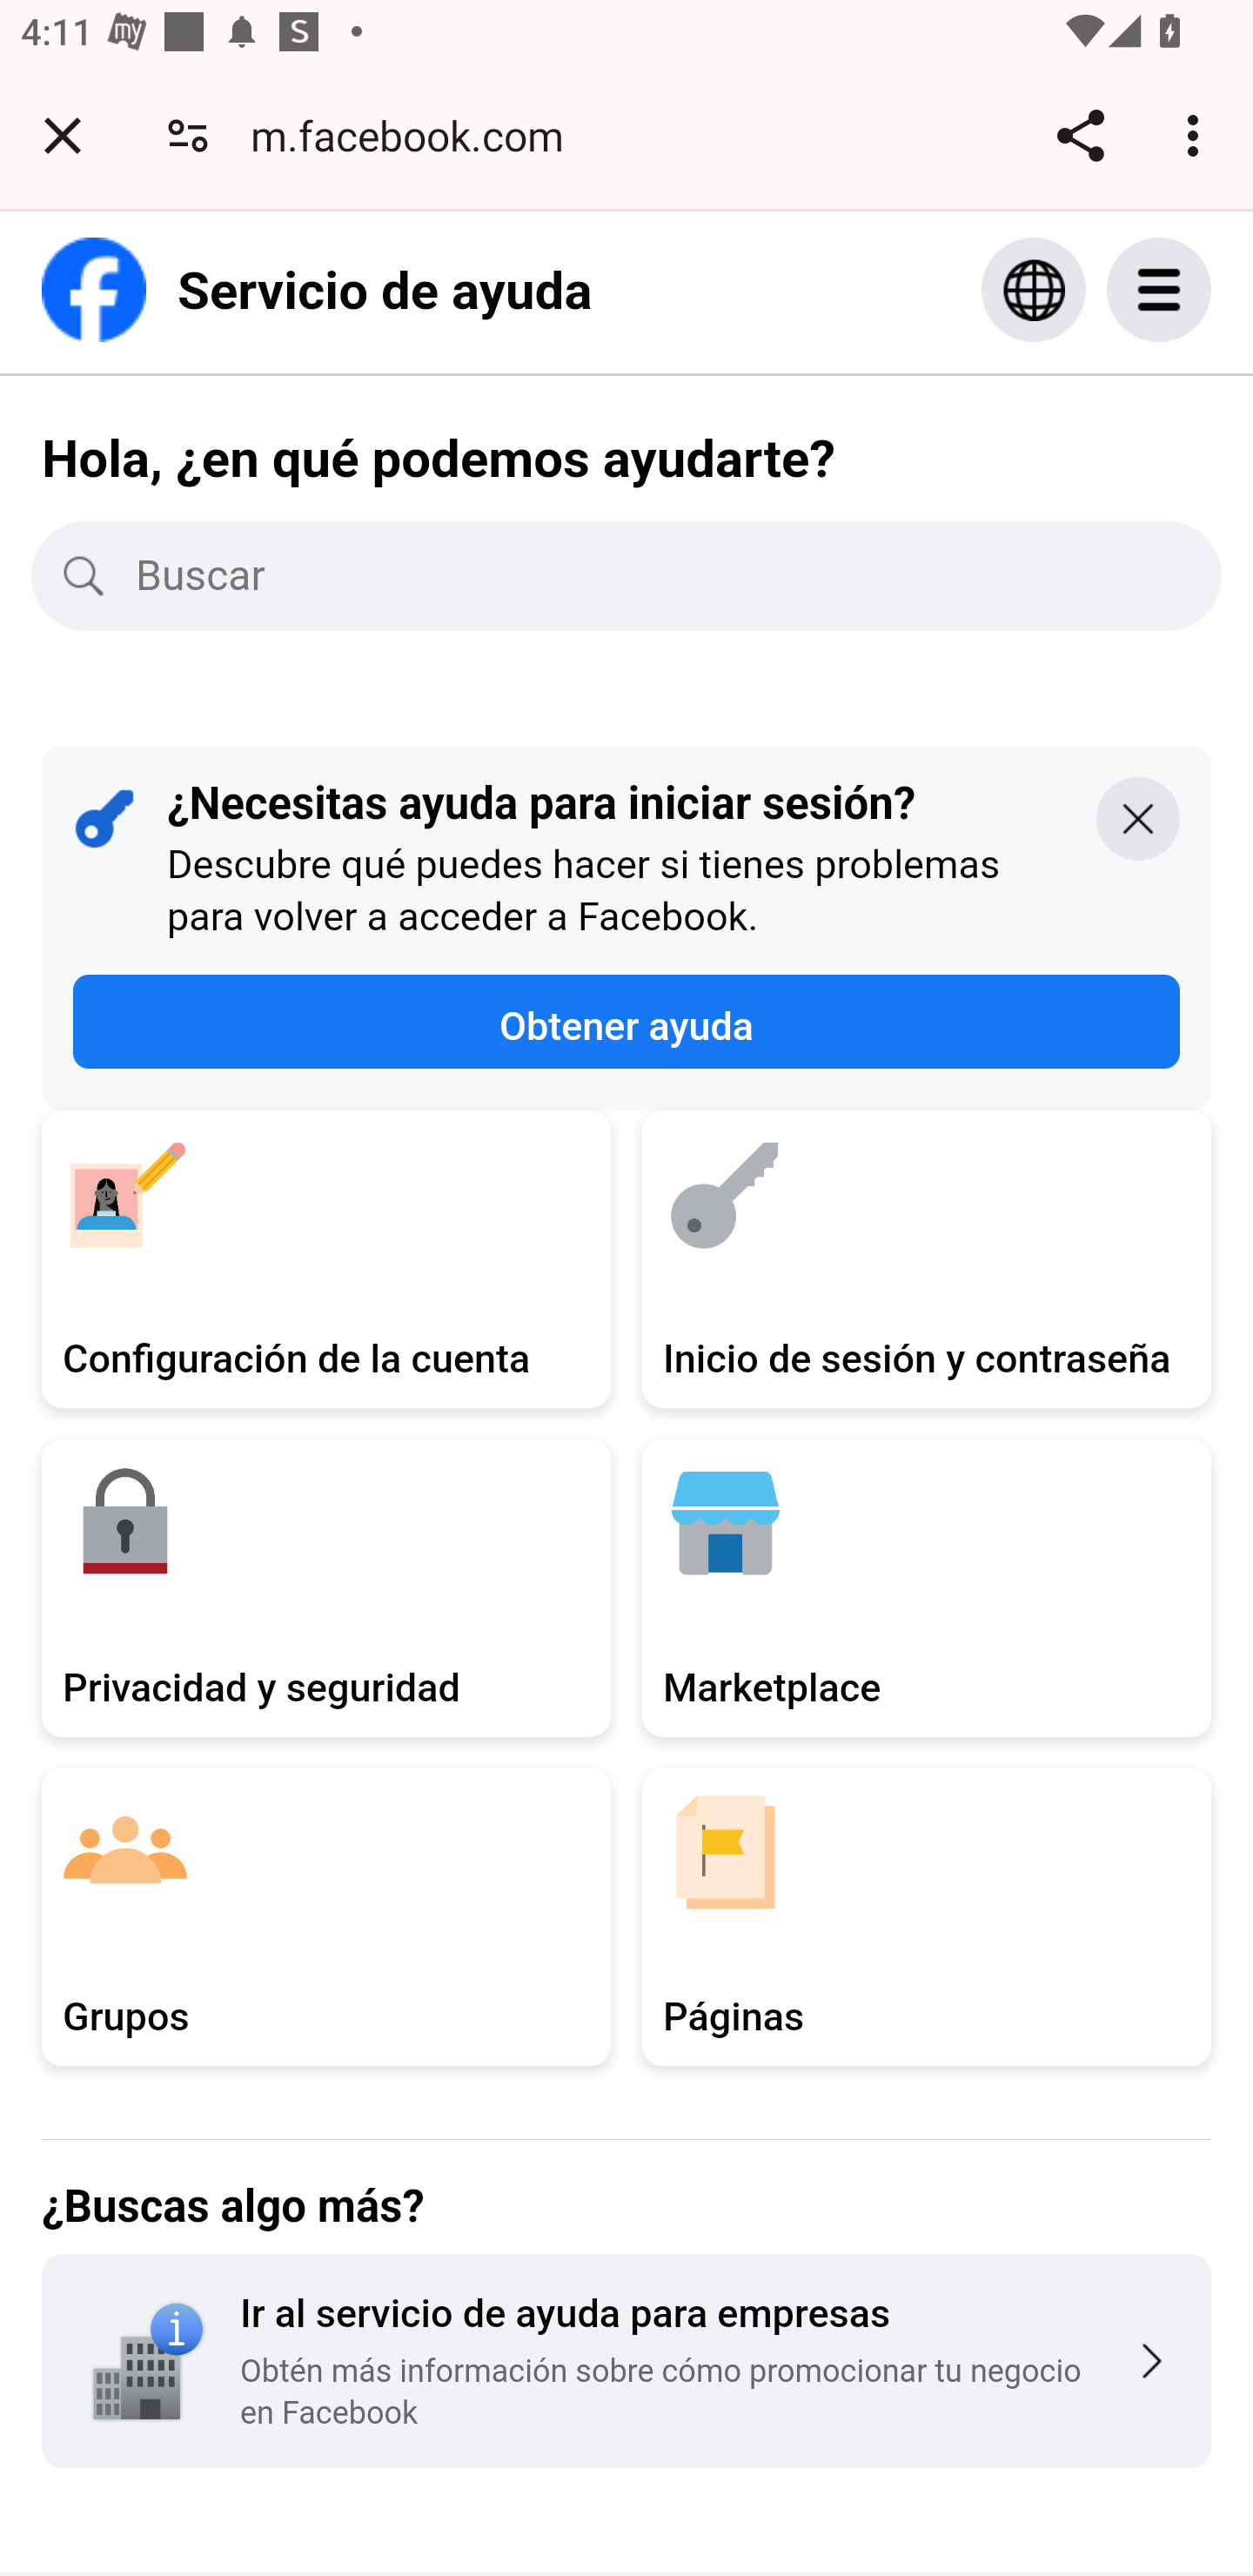 Image resolution: width=1253 pixels, height=2576 pixels. What do you see at coordinates (188, 134) in the screenshot?
I see `Connection is secure` at bounding box center [188, 134].